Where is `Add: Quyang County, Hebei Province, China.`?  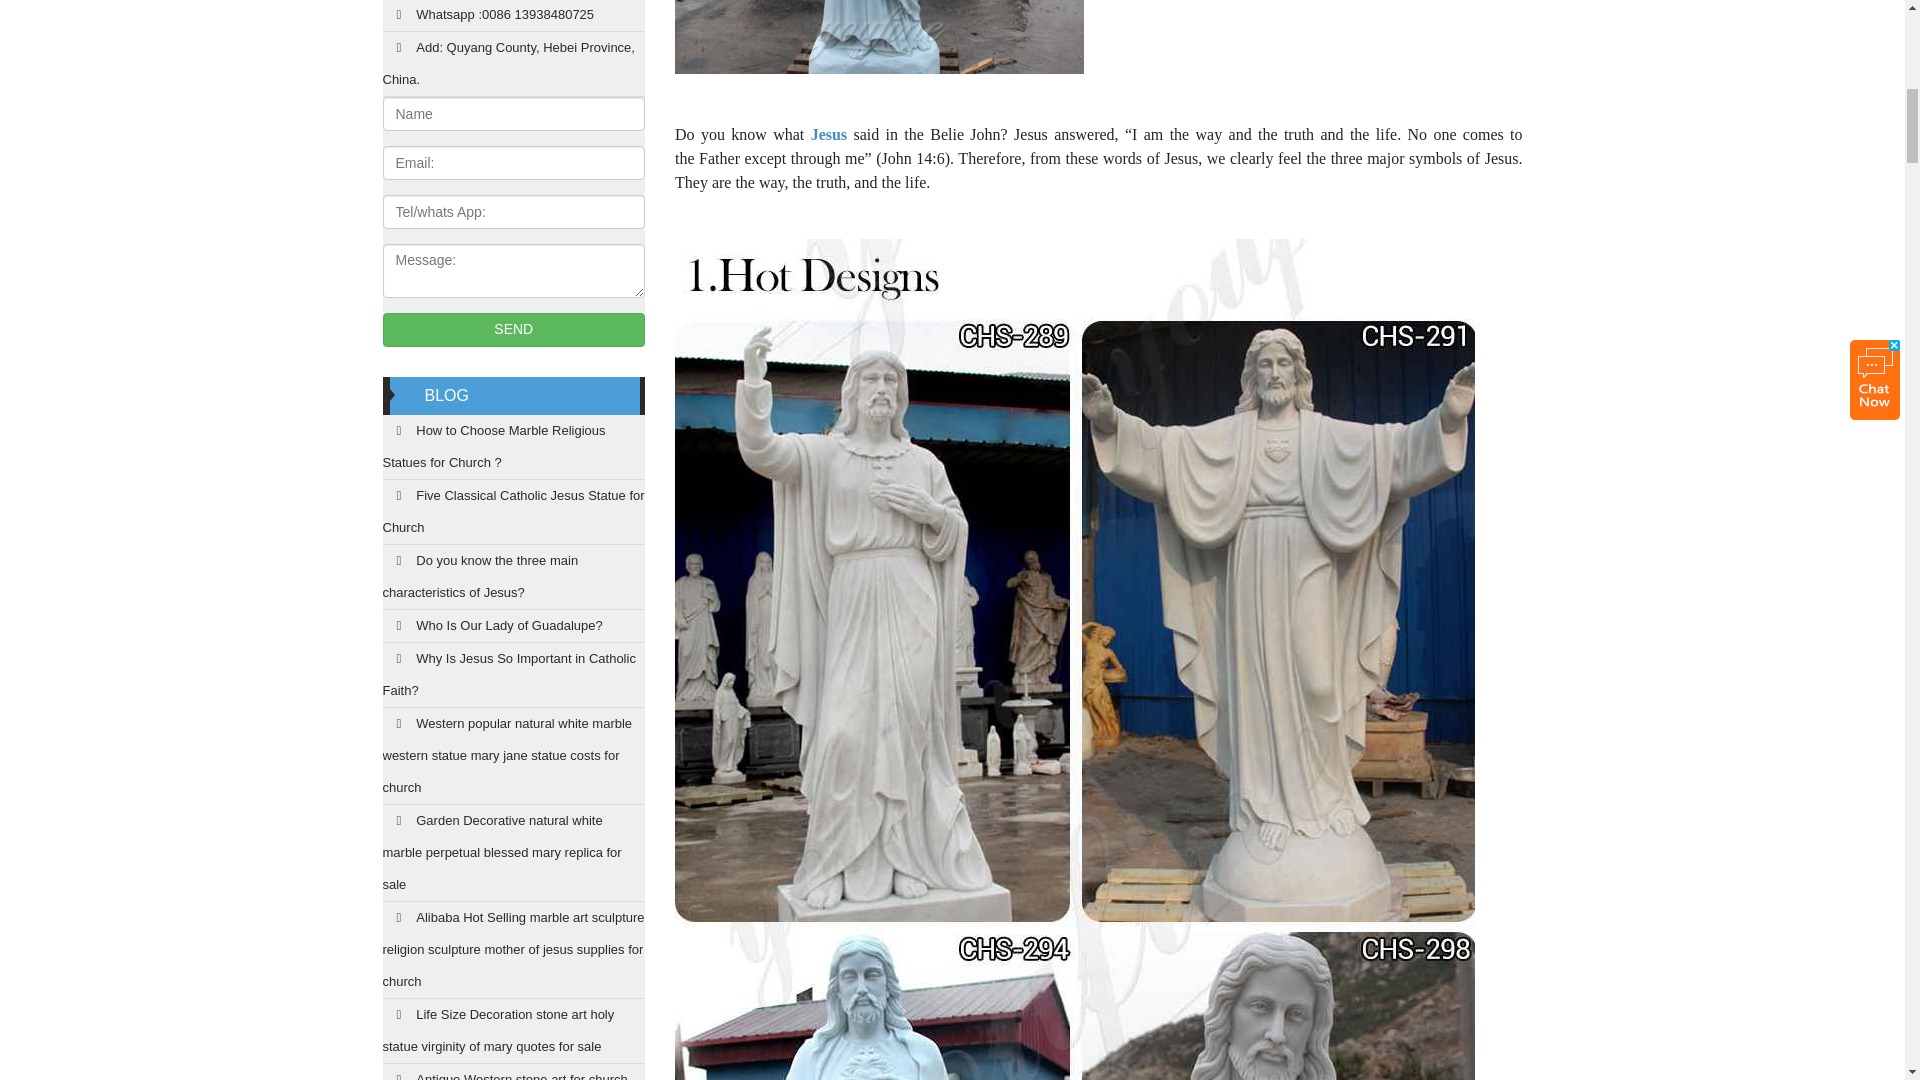 Add: Quyang County, Hebei Province, China. is located at coordinates (514, 64).